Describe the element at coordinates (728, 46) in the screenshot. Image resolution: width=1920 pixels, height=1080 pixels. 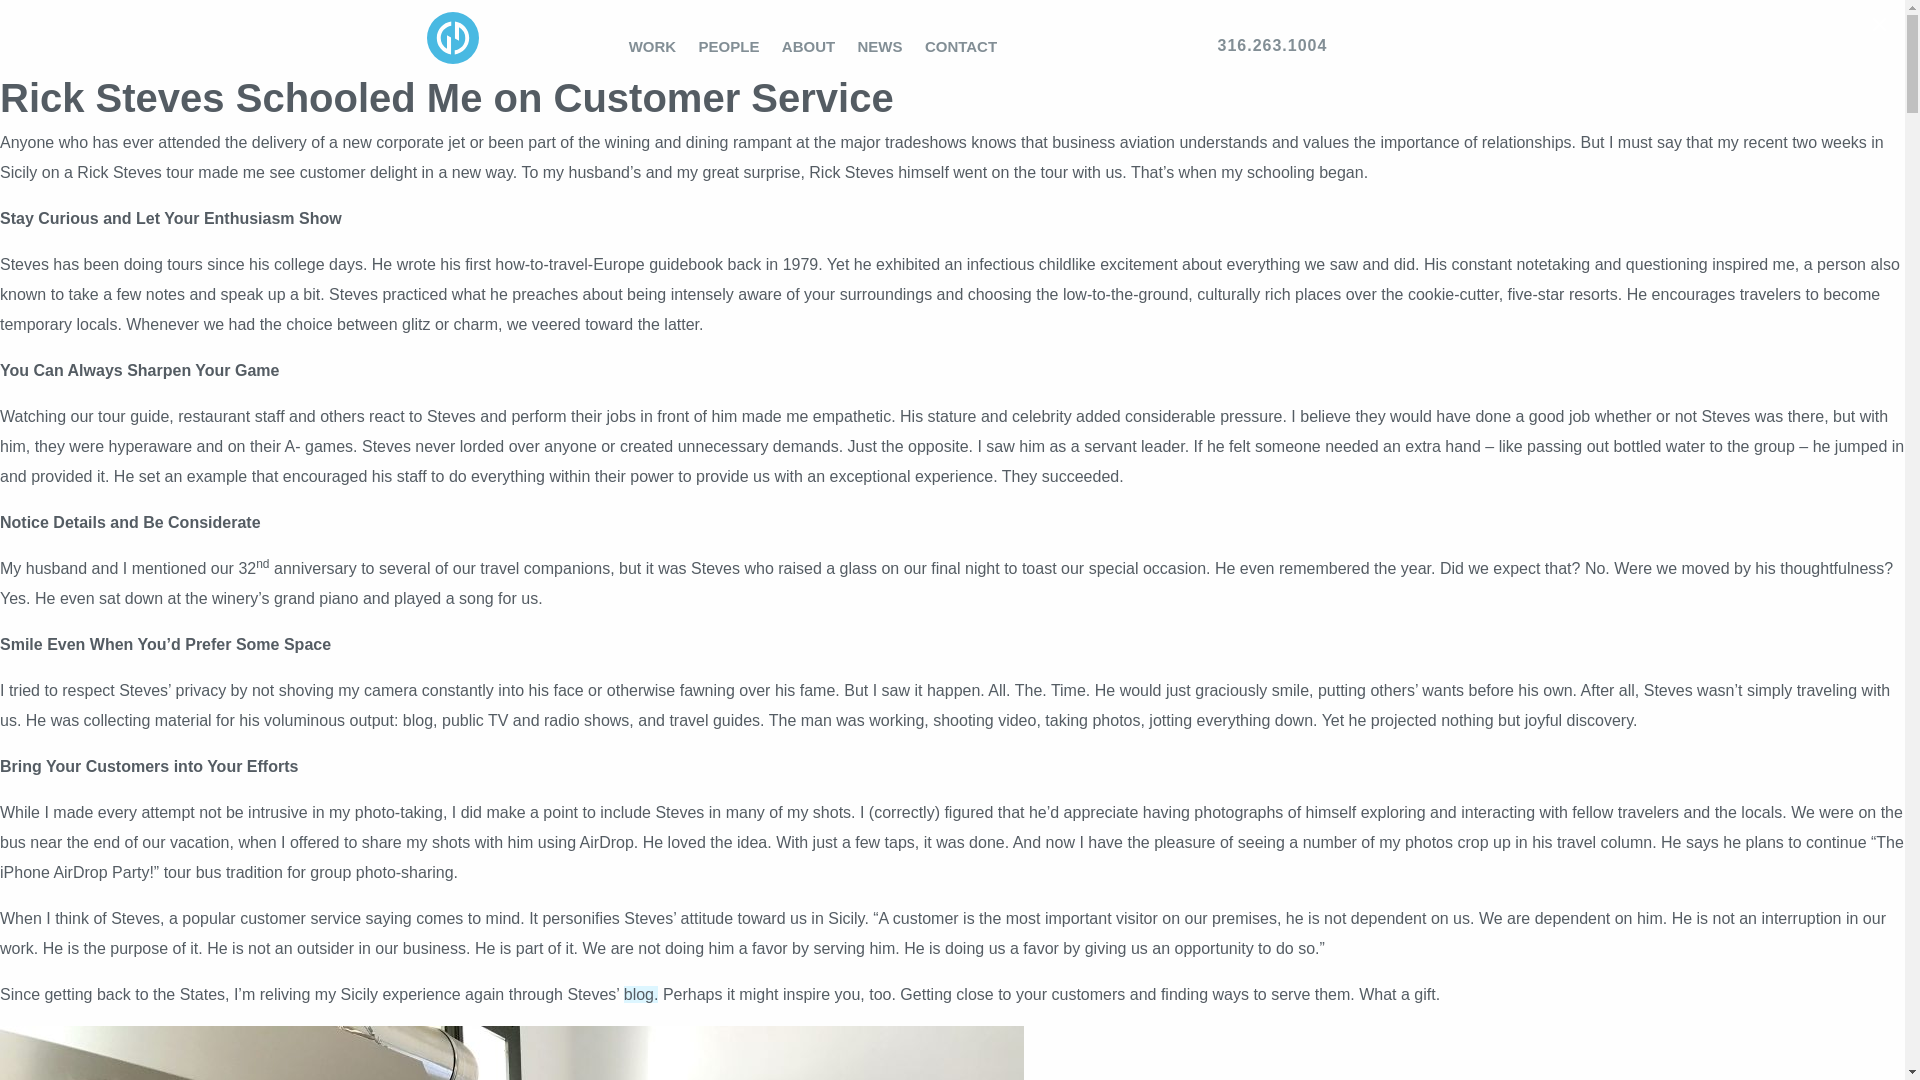
I see `PEOPLE` at that location.